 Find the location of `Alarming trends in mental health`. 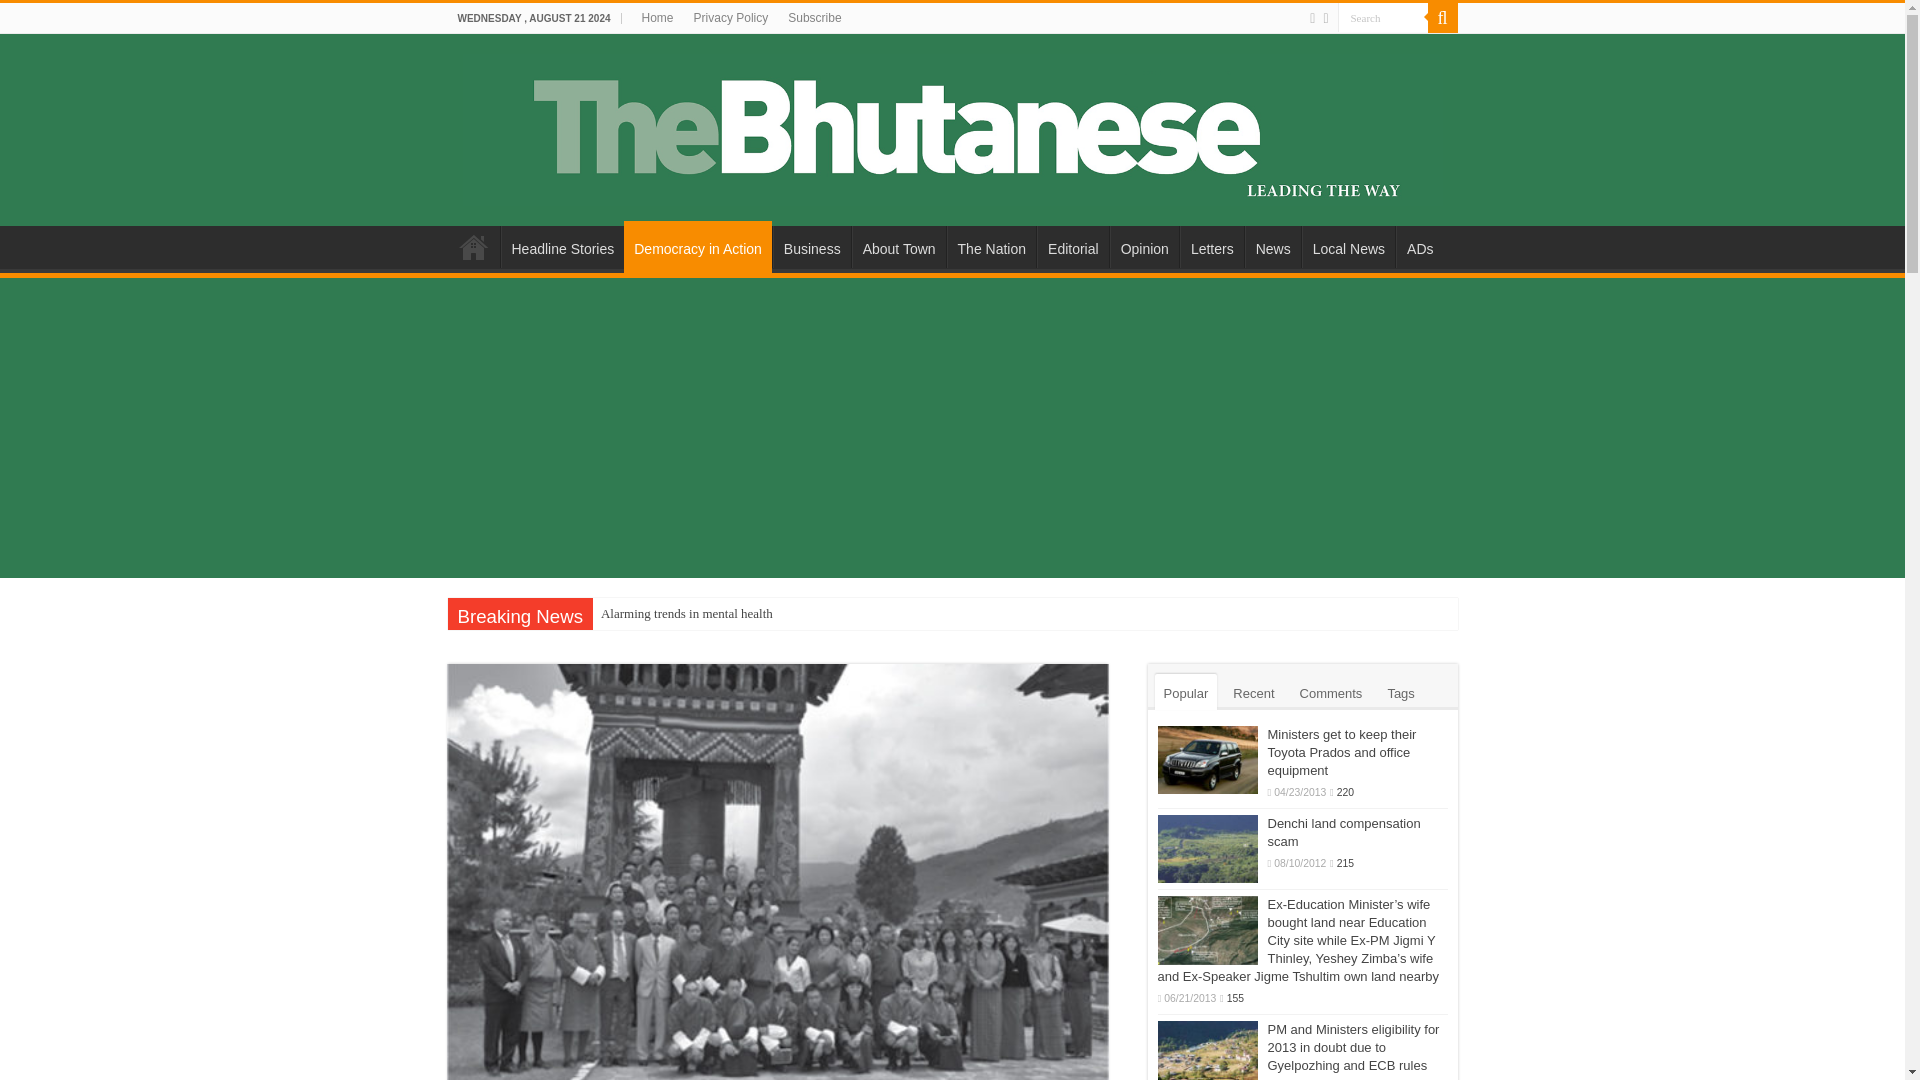

Alarming trends in mental health is located at coordinates (687, 614).